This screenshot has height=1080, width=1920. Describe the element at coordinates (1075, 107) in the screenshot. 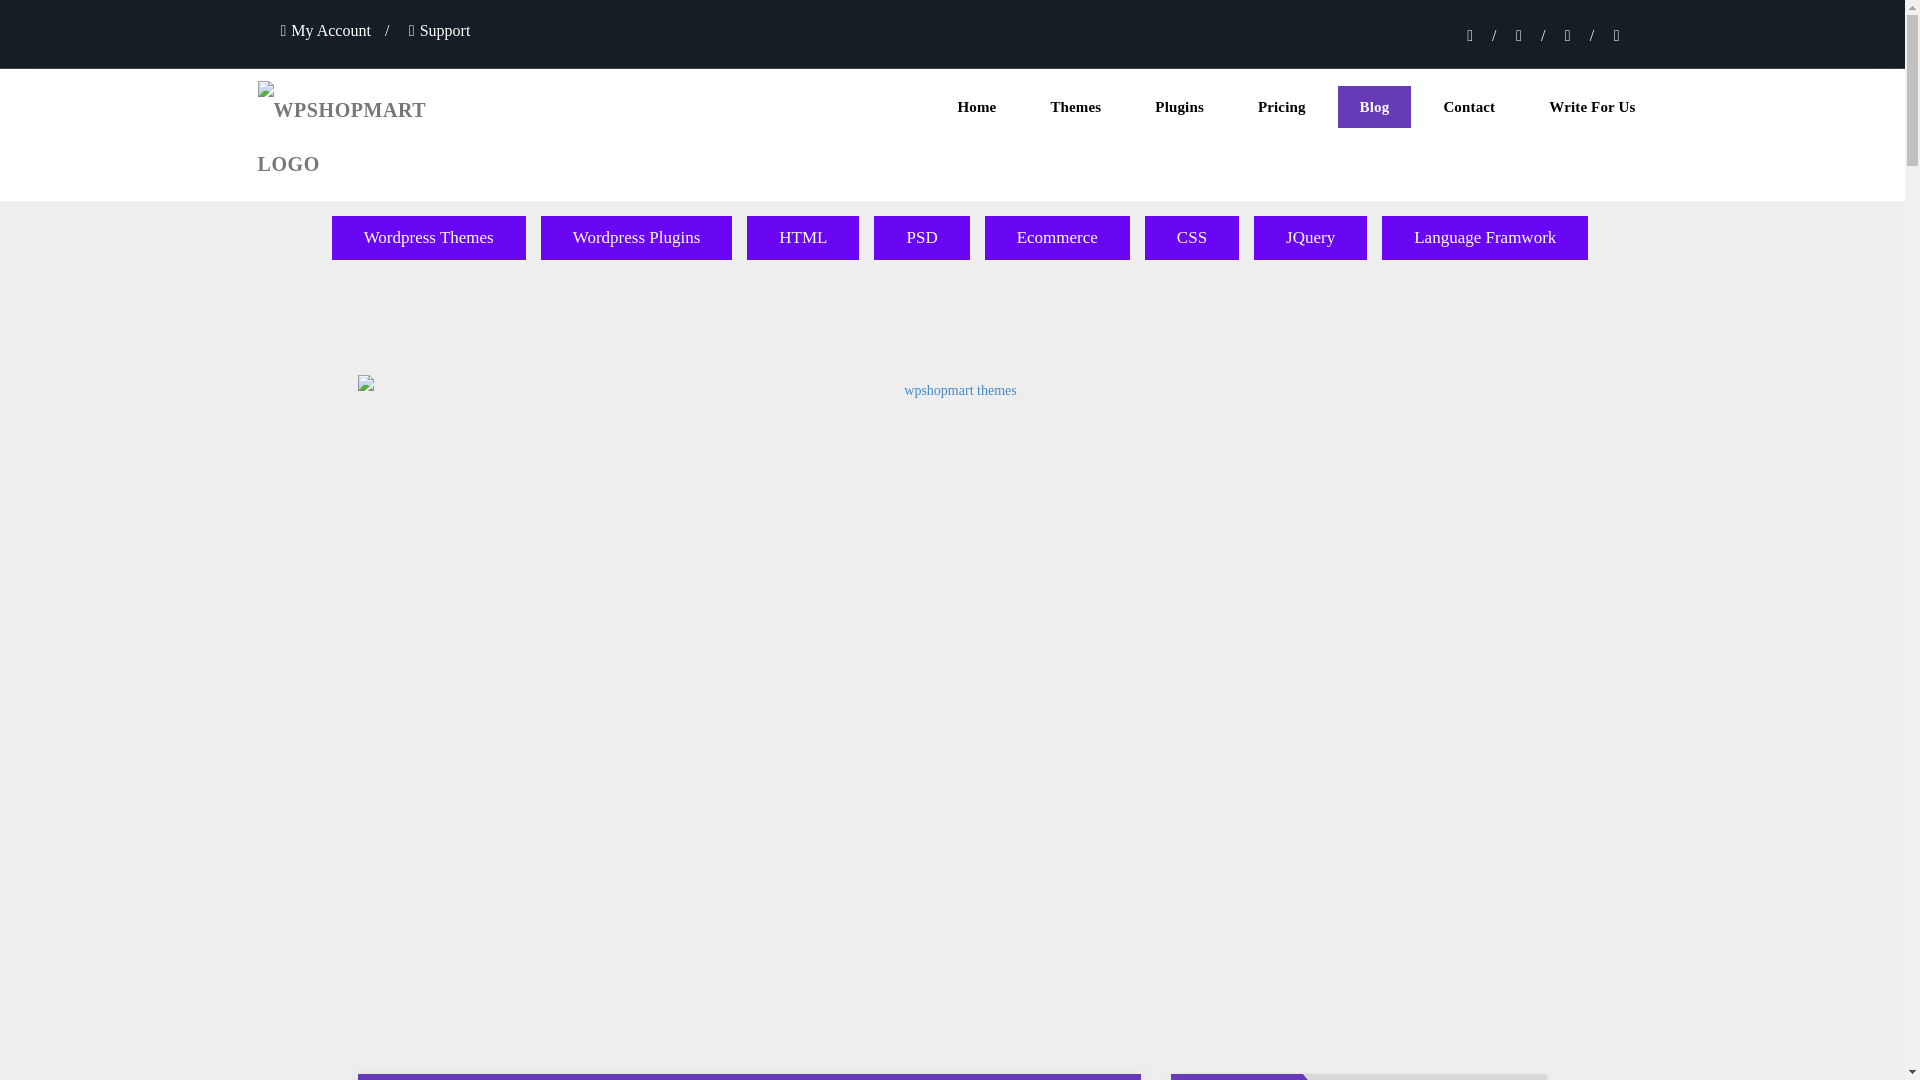

I see `Themes` at that location.